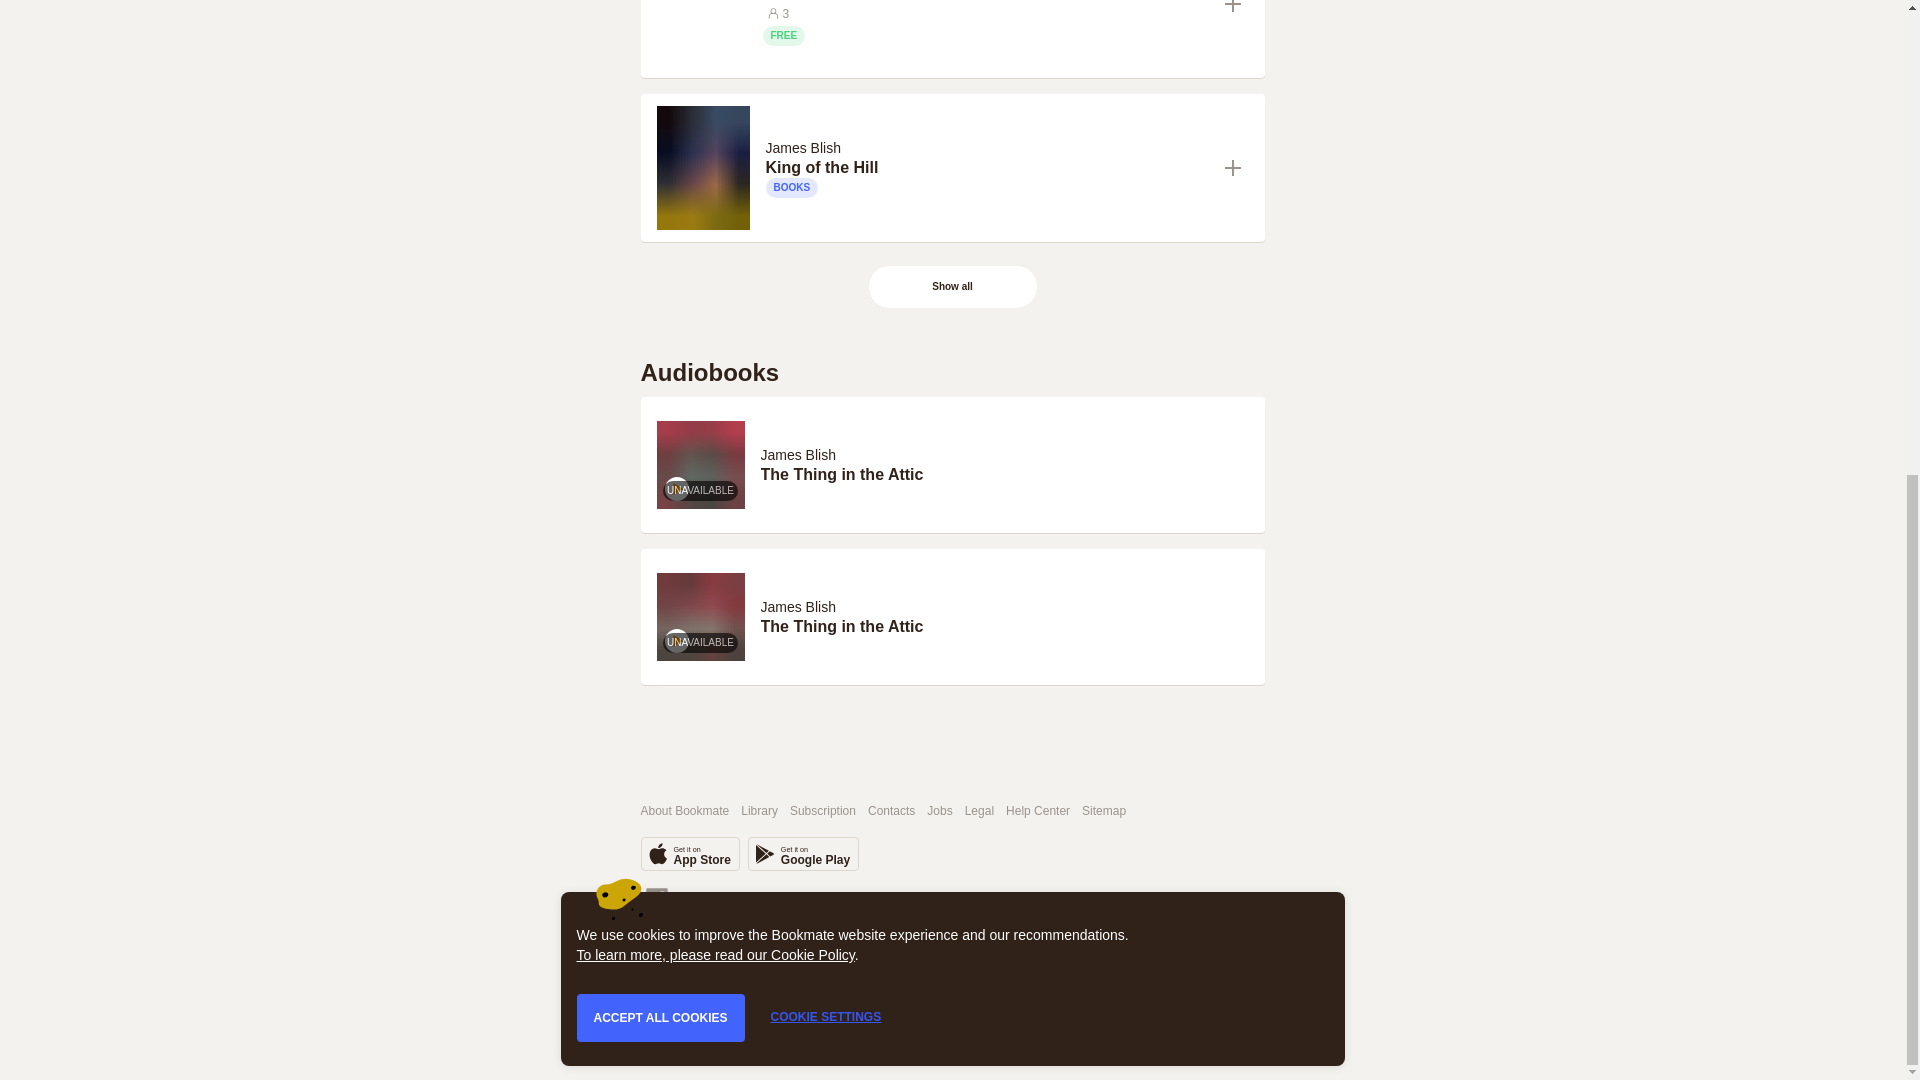 The width and height of the screenshot is (1920, 1080). What do you see at coordinates (684, 810) in the screenshot?
I see `About Bookmate` at bounding box center [684, 810].